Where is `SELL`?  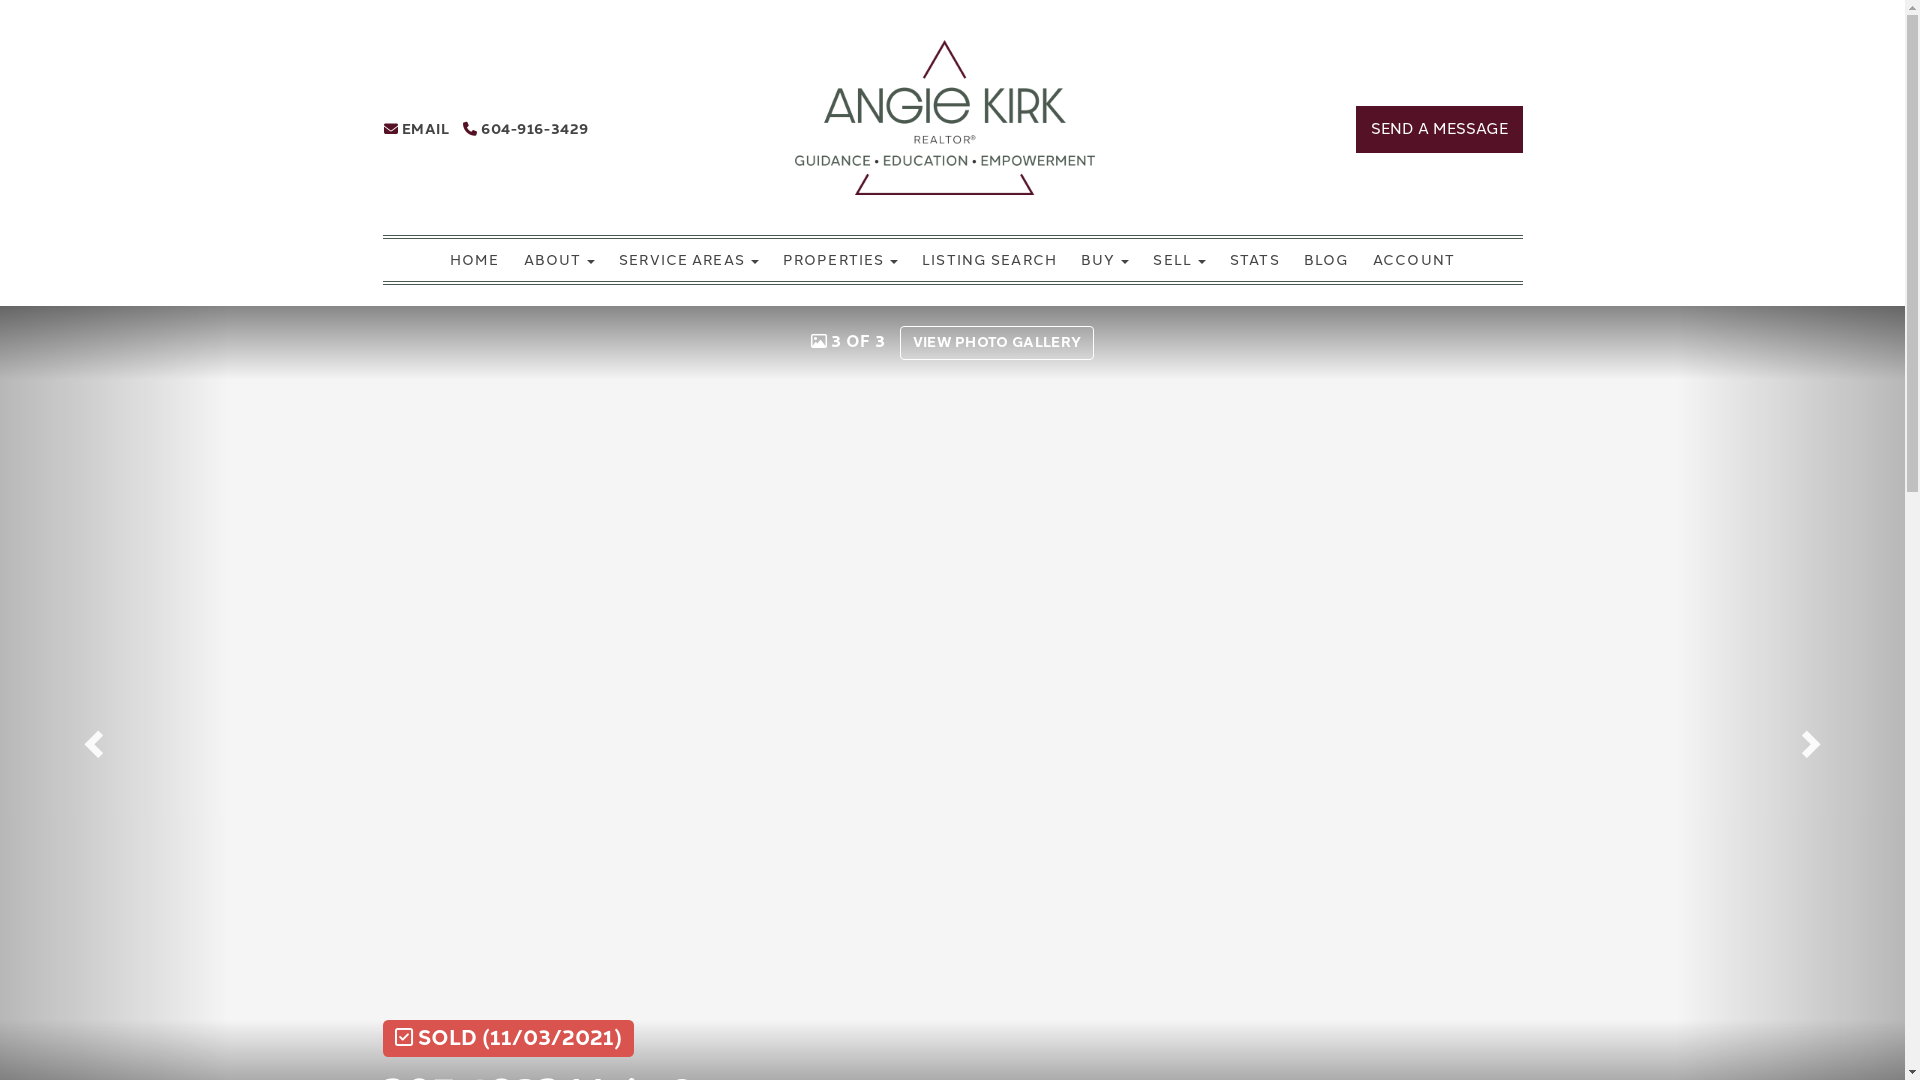 SELL is located at coordinates (1180, 261).